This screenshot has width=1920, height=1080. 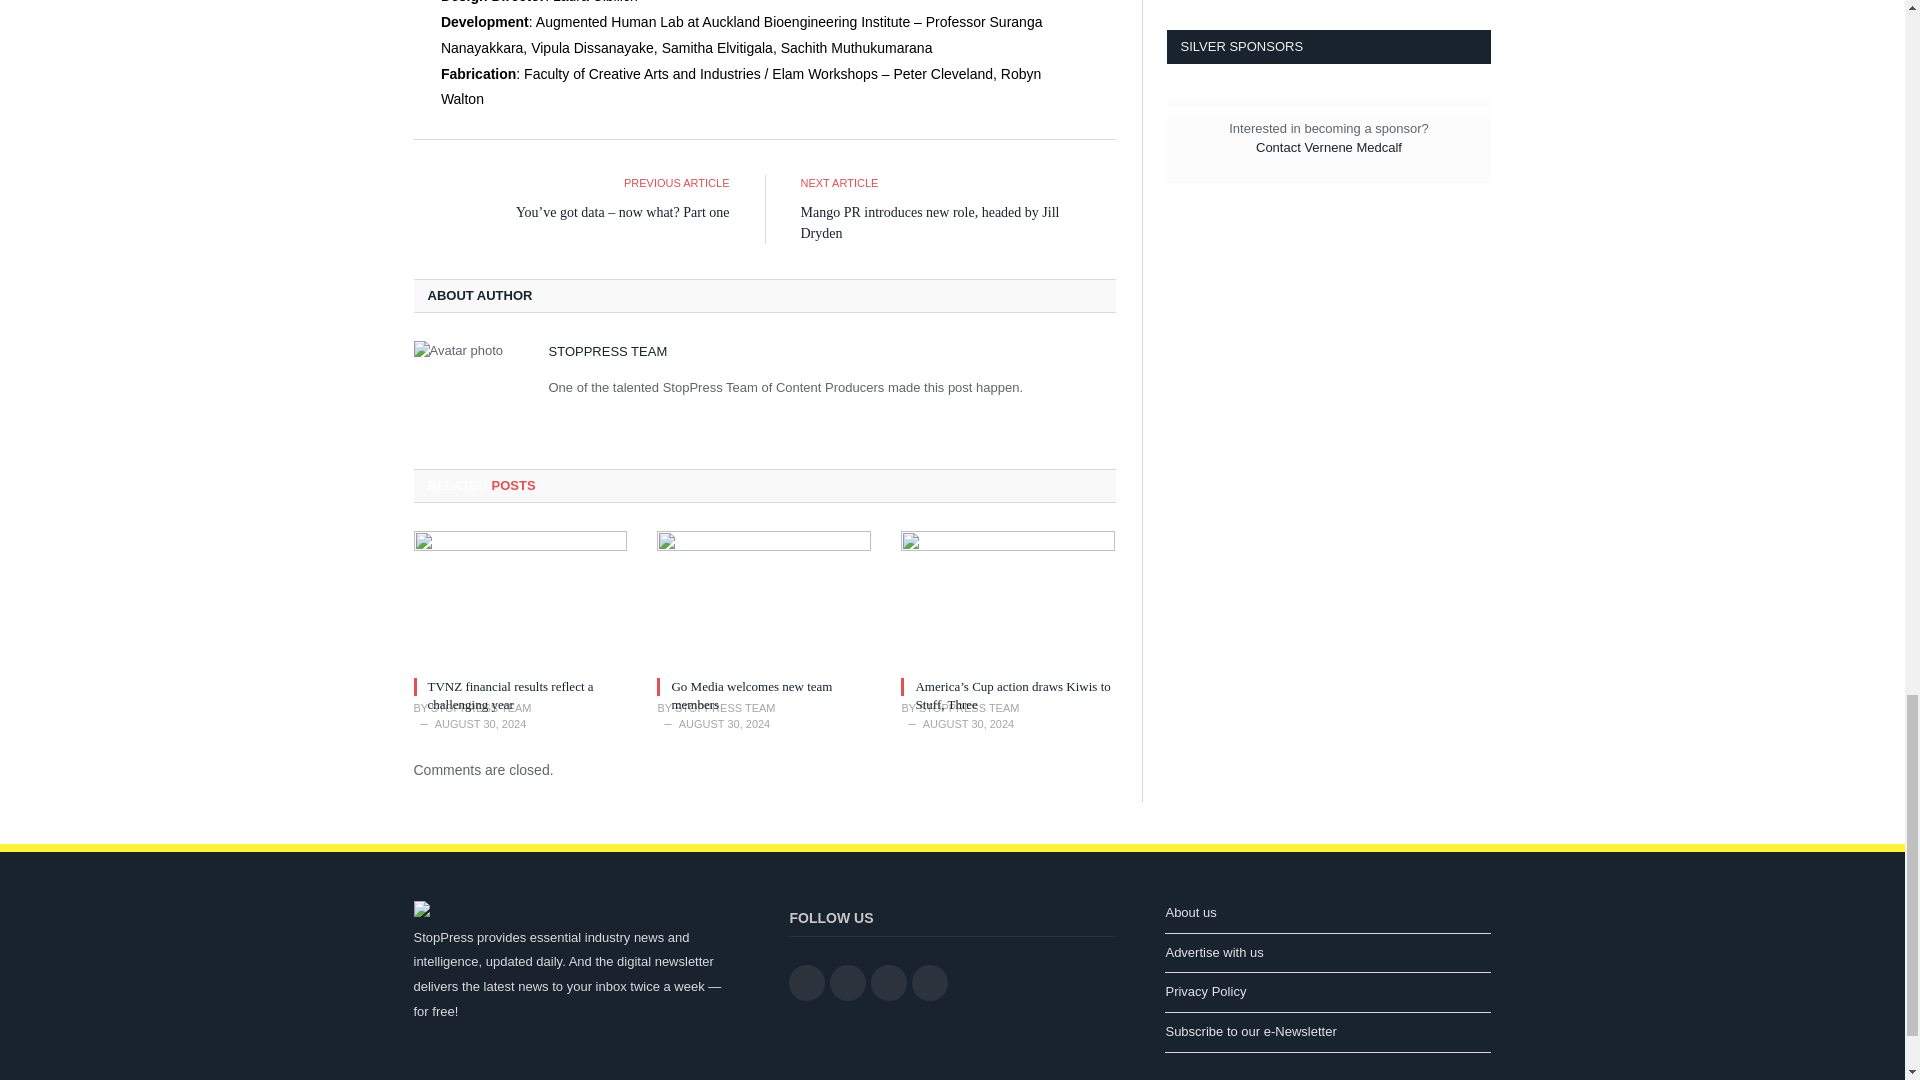 What do you see at coordinates (510, 695) in the screenshot?
I see `TVNZ financial results reflect a challenging year` at bounding box center [510, 695].